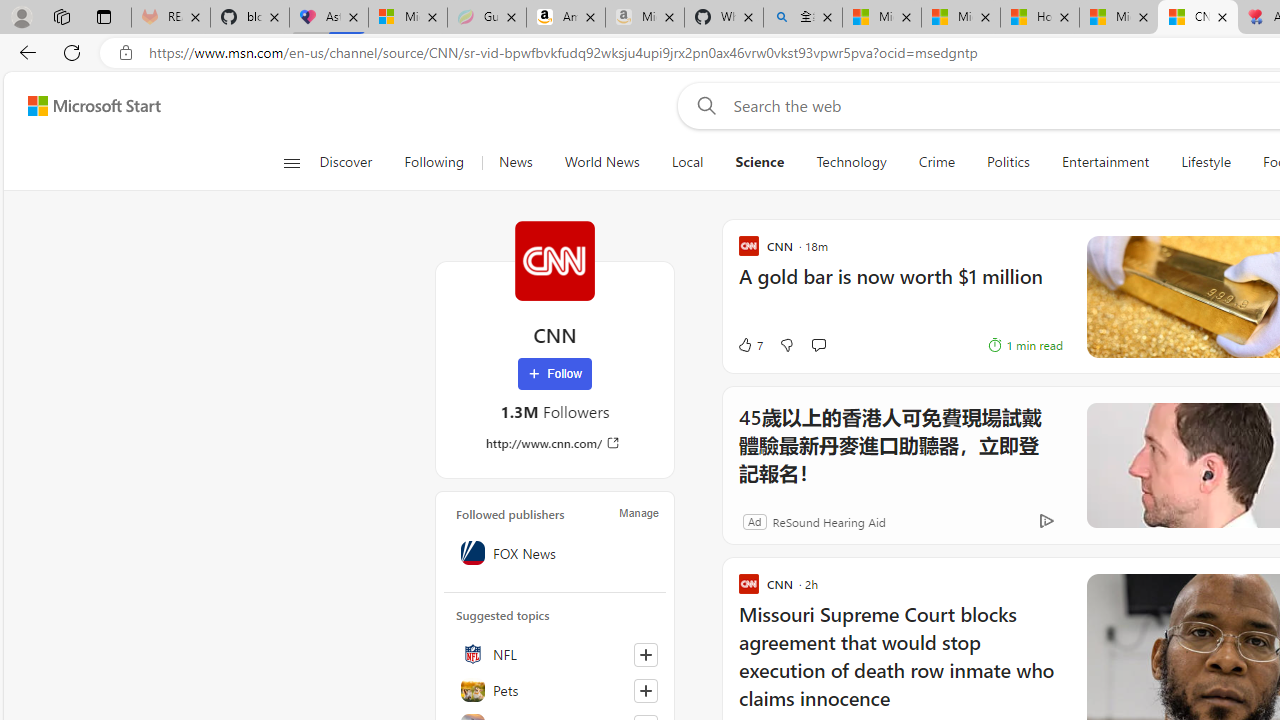 This screenshot has height=720, width=1280. I want to click on 7 Like, so click(749, 344).